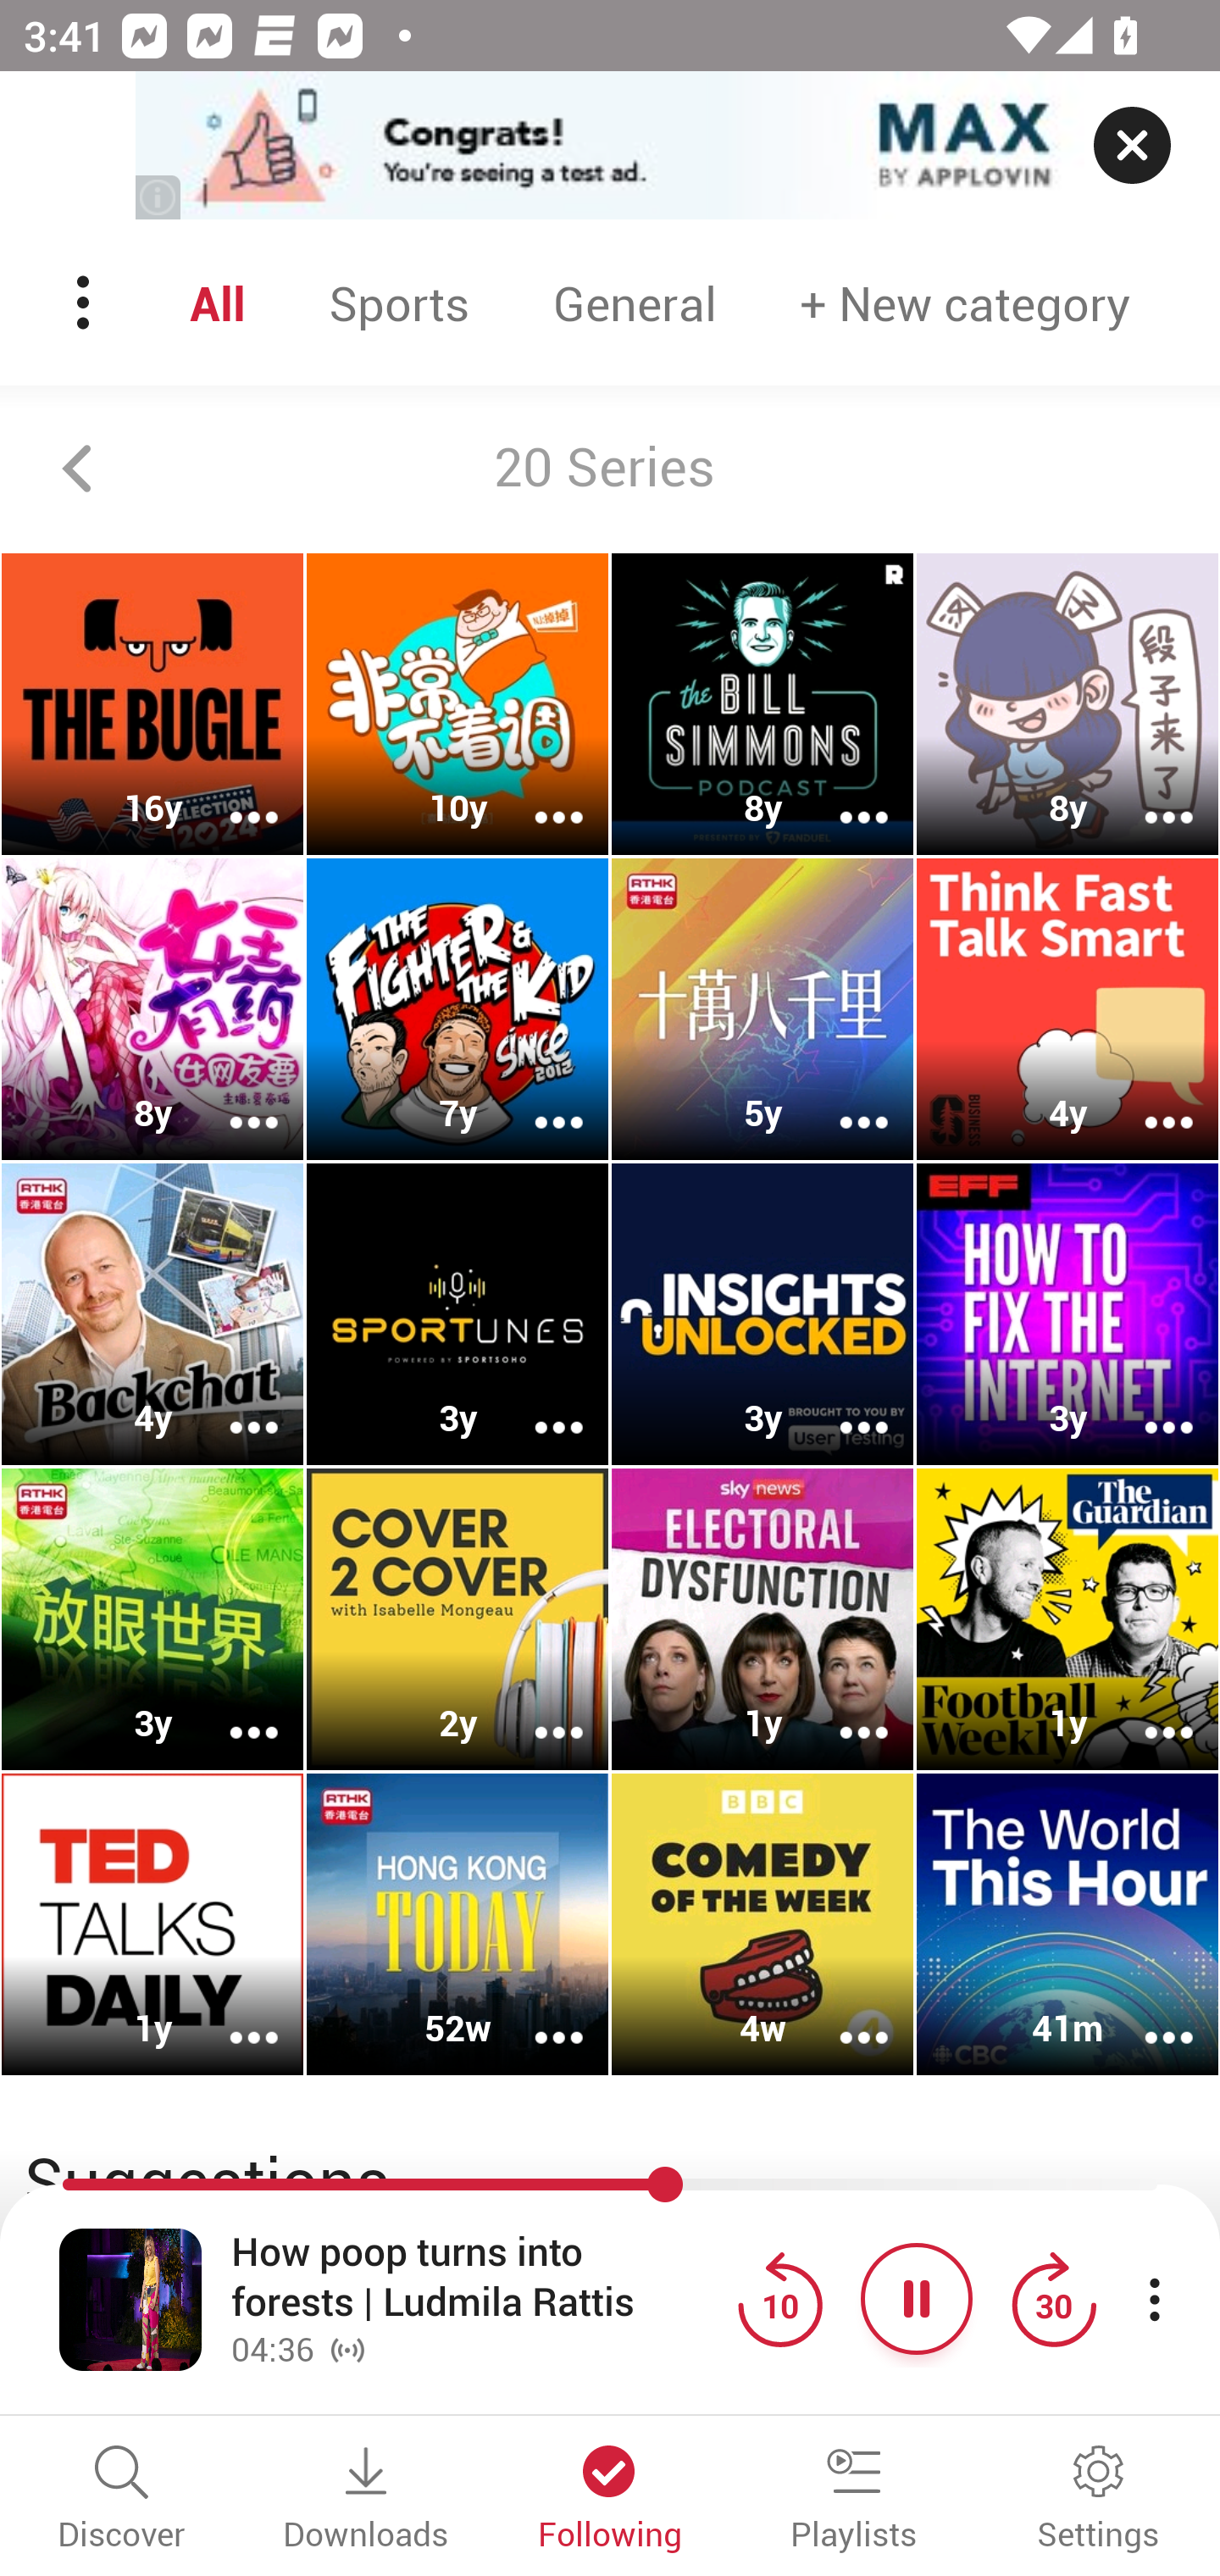 Image resolution: width=1220 pixels, height=2576 pixels. What do you see at coordinates (1067, 1618) in the screenshot?
I see `Football Weekly 1y More options More options` at bounding box center [1067, 1618].